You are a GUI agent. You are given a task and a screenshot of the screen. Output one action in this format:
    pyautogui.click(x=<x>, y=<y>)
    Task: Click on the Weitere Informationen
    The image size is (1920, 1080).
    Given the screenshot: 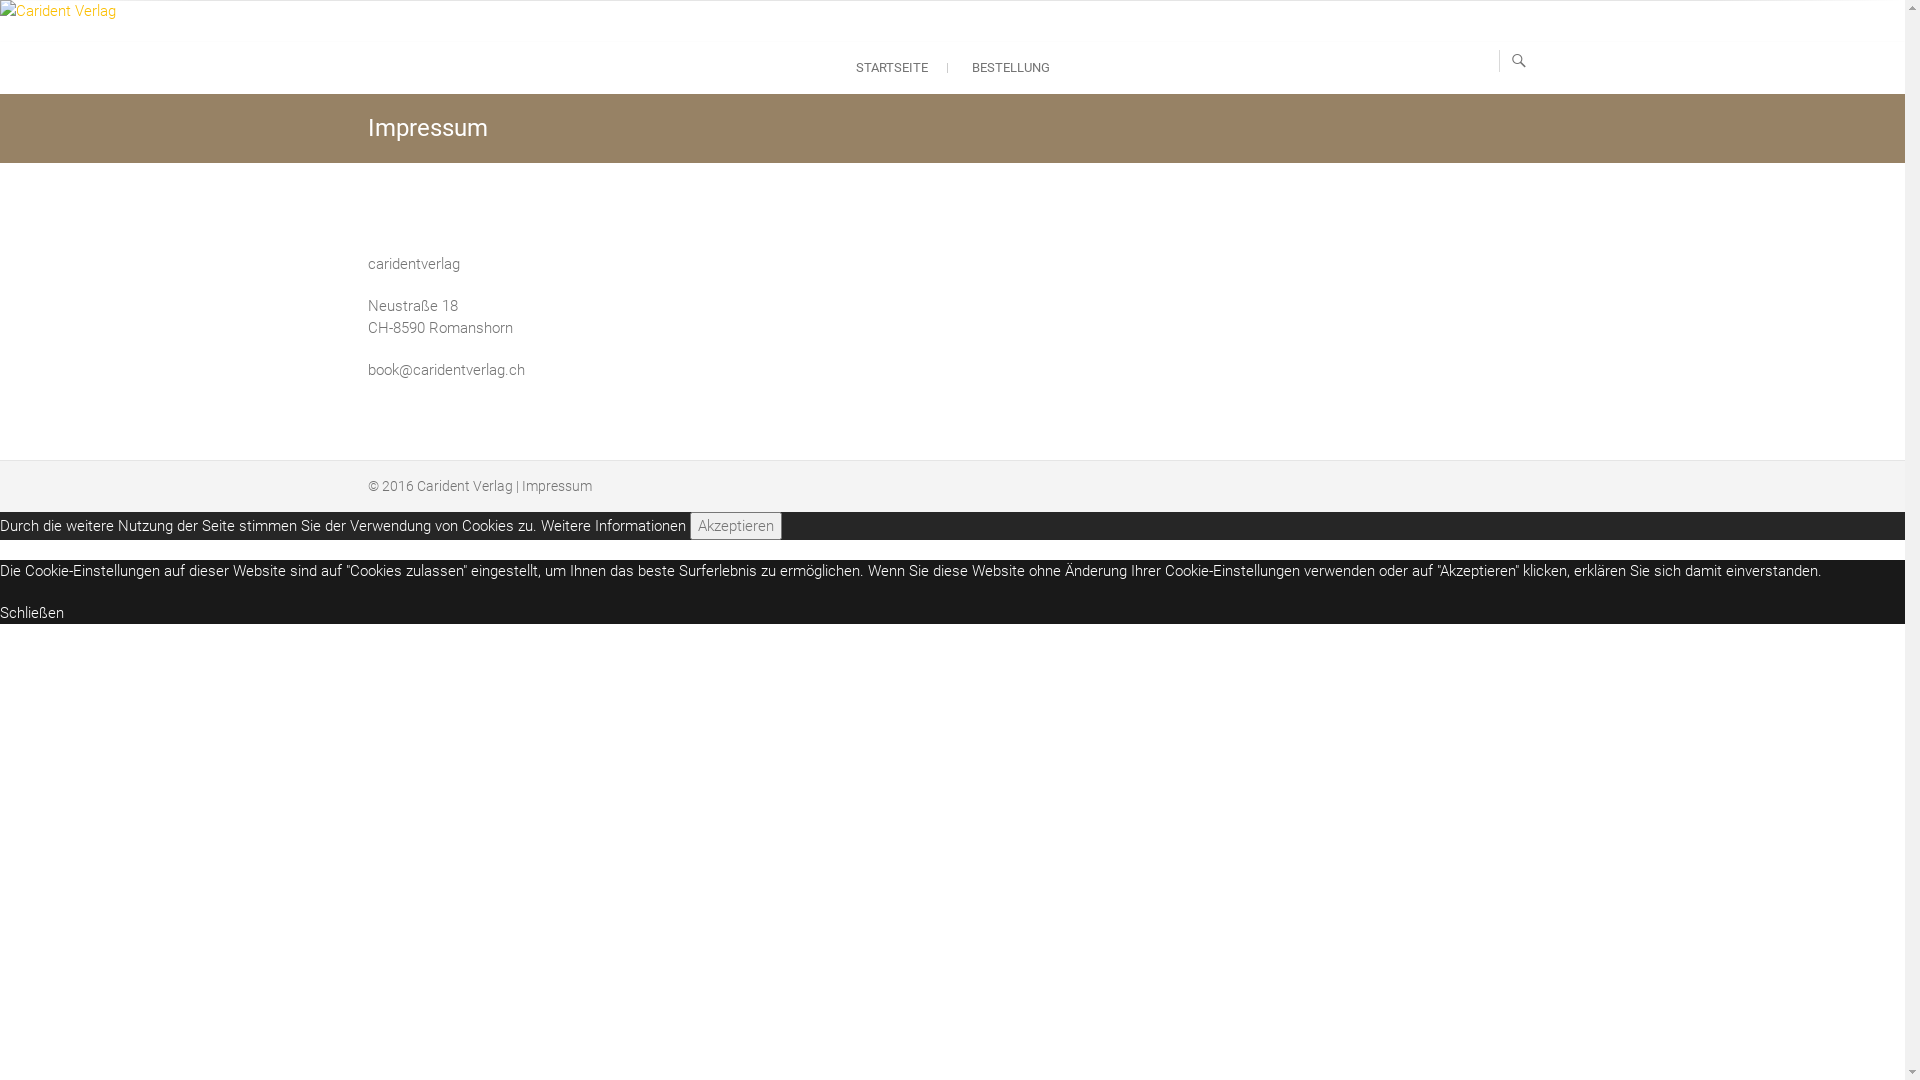 What is the action you would take?
    pyautogui.click(x=614, y=526)
    